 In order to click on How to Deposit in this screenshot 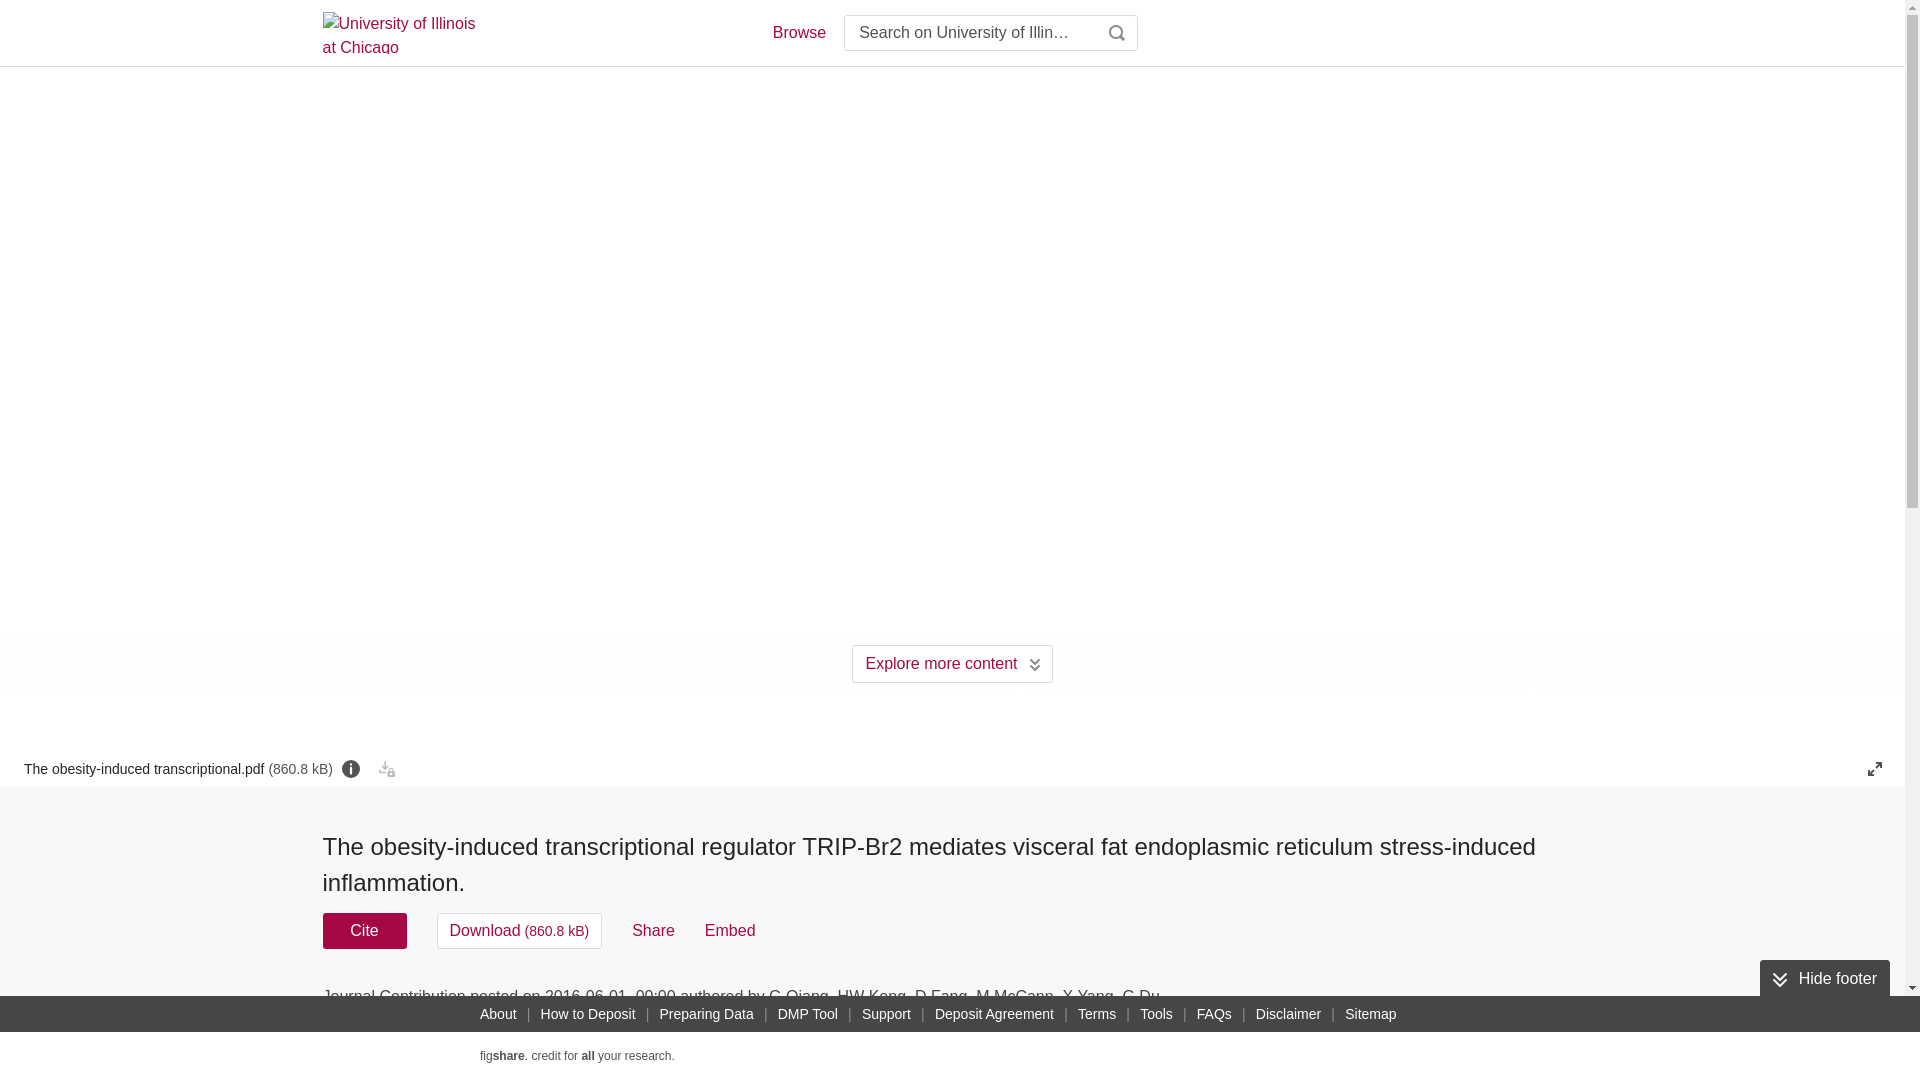, I will do `click(588, 1014)`.